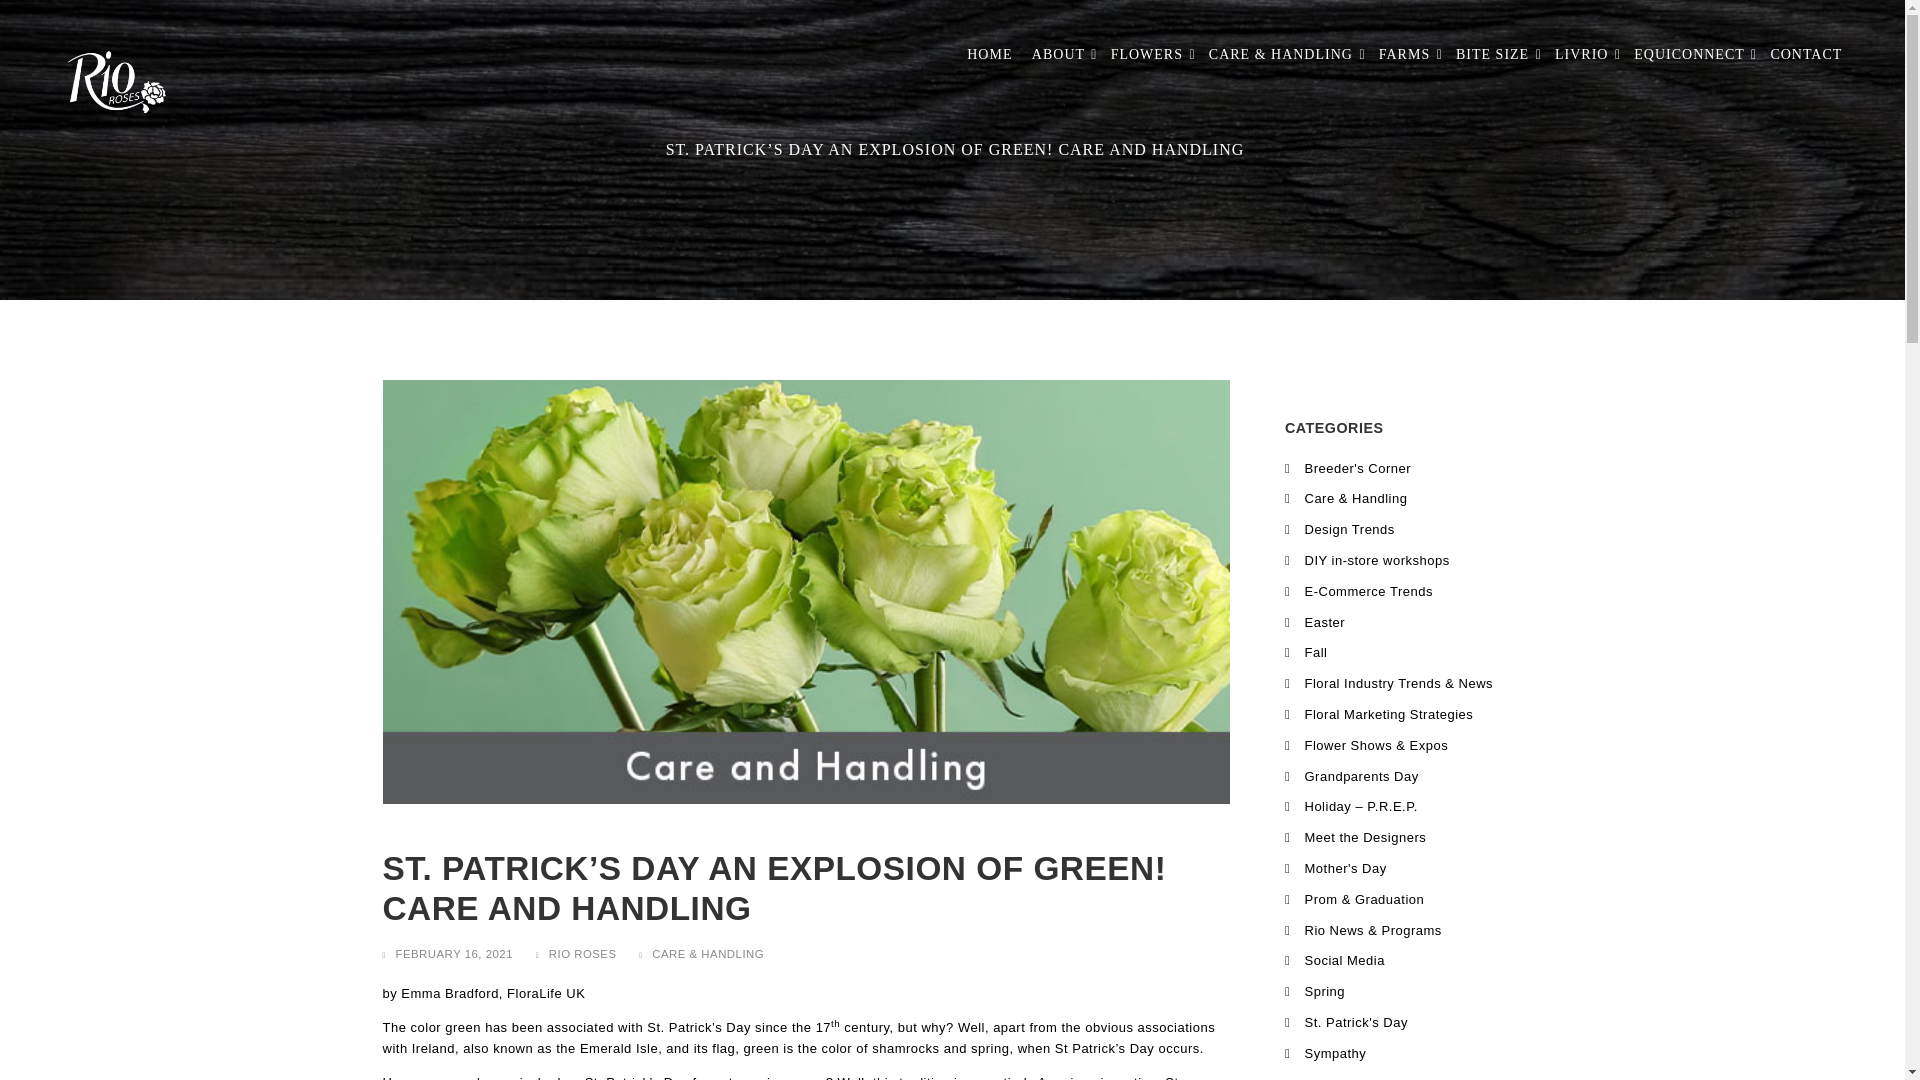 The height and width of the screenshot is (1080, 1920). What do you see at coordinates (986, 54) in the screenshot?
I see `HOME` at bounding box center [986, 54].